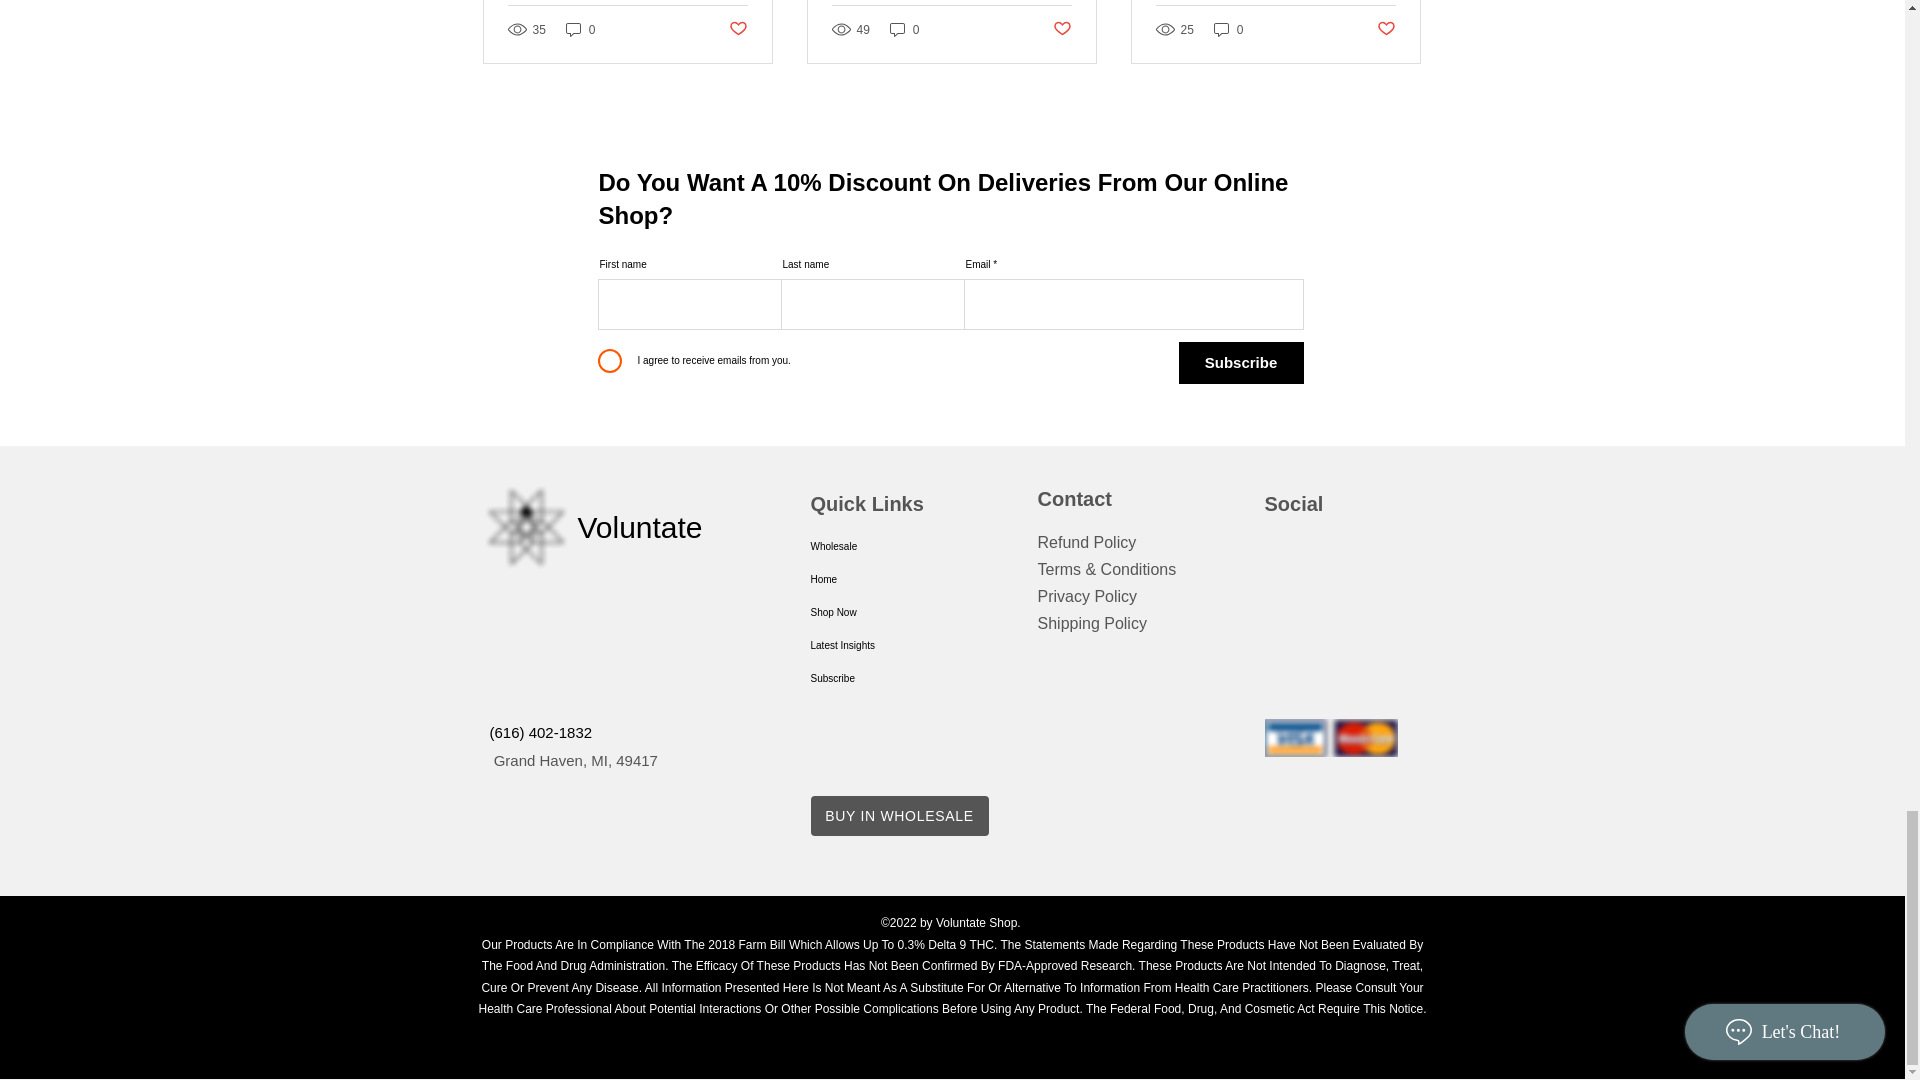 The height and width of the screenshot is (1080, 1920). What do you see at coordinates (736, 29) in the screenshot?
I see `Post not marked as liked` at bounding box center [736, 29].